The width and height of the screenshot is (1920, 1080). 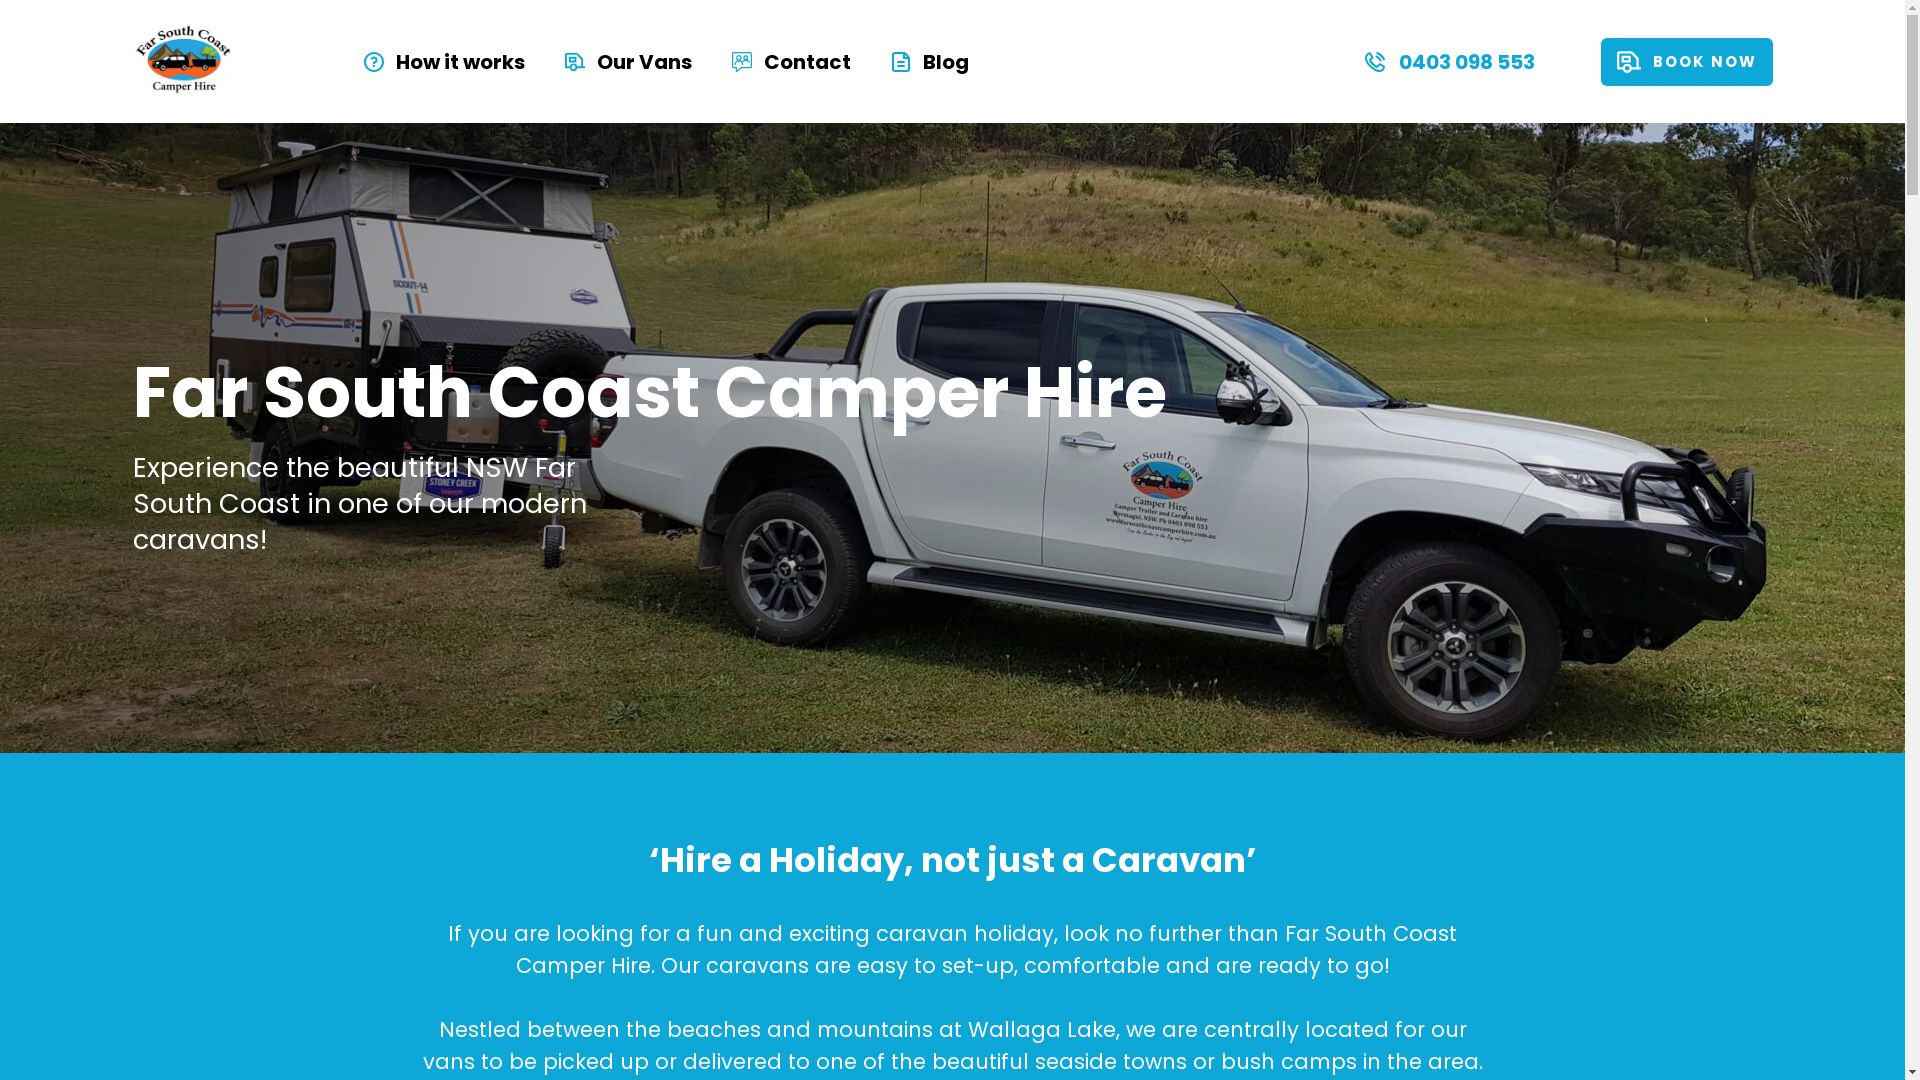 I want to click on Contact, so click(x=792, y=62).